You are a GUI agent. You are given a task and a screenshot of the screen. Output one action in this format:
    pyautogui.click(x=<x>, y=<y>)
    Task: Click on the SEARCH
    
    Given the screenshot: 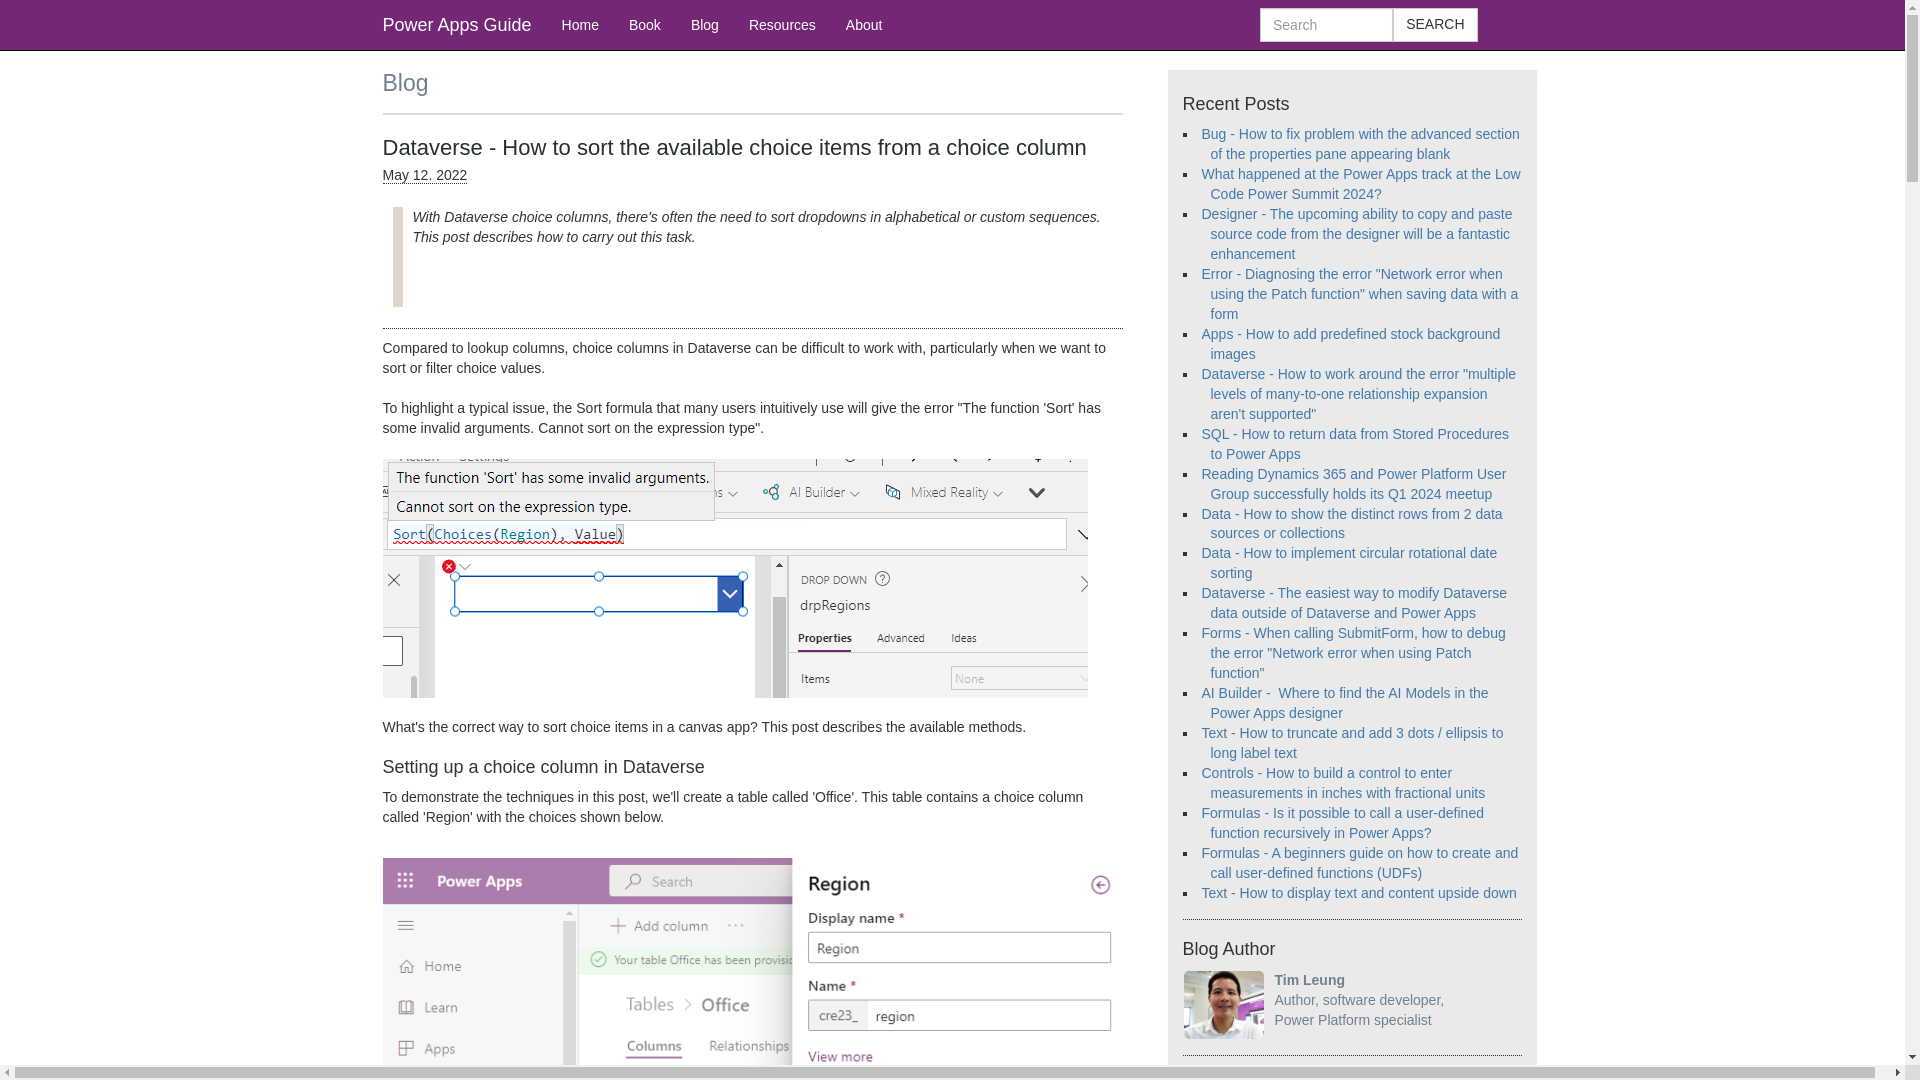 What is the action you would take?
    pyautogui.click(x=1434, y=24)
    